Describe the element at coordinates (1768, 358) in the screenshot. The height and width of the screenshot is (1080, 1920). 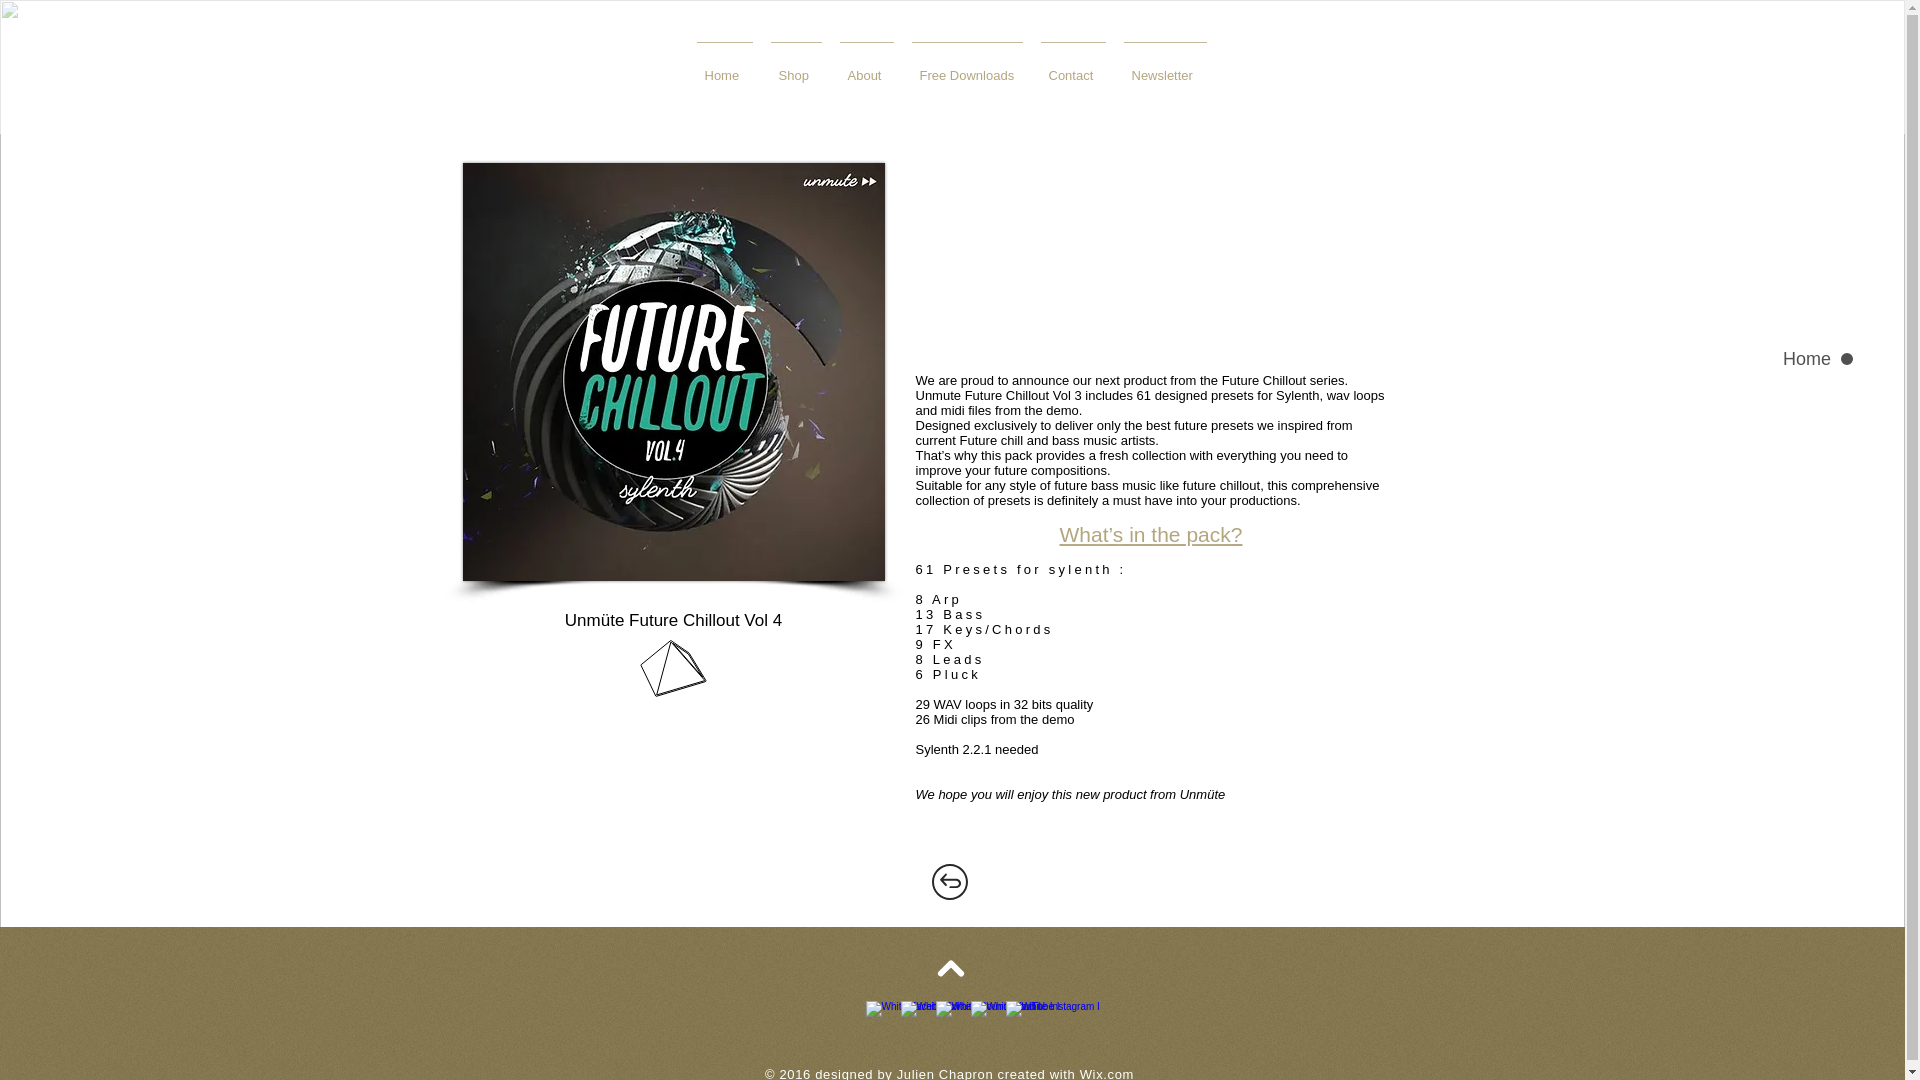
I see `Home` at that location.